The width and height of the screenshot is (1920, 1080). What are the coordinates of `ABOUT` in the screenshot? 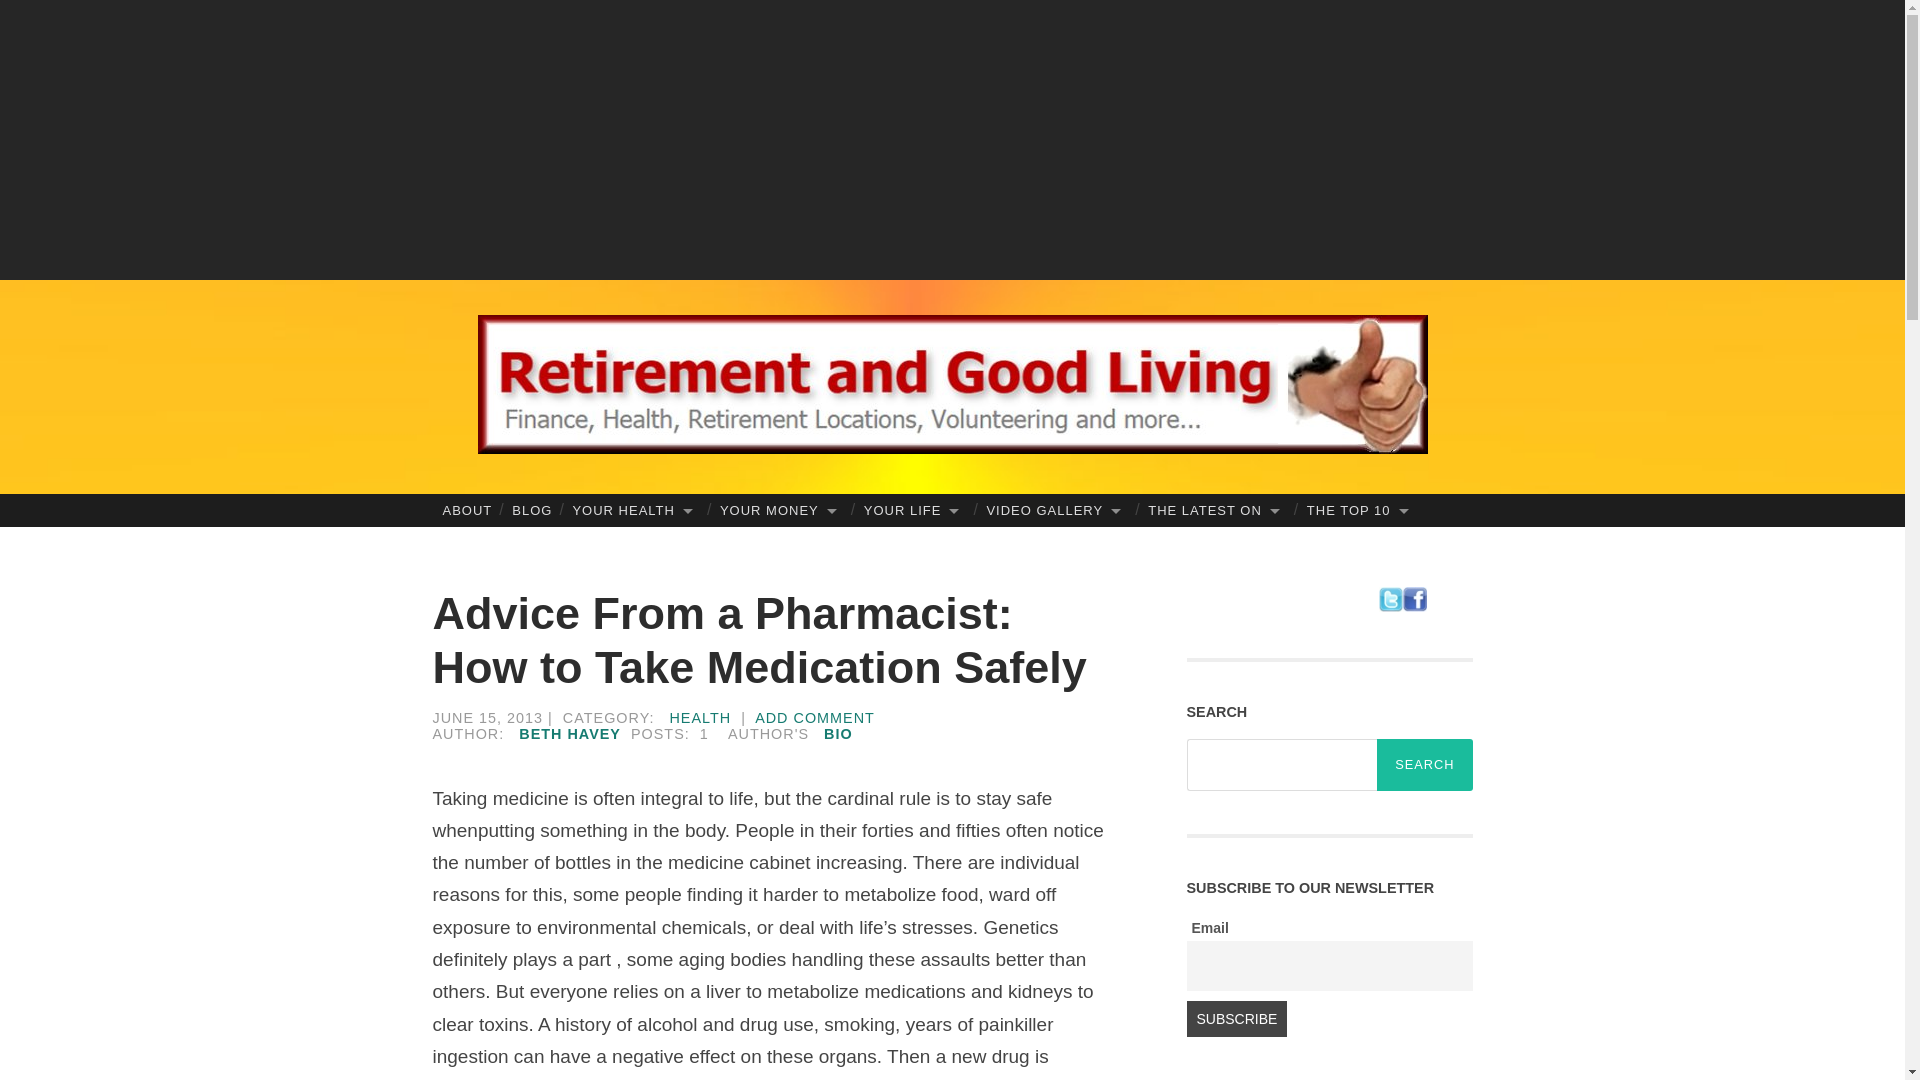 It's located at (466, 510).